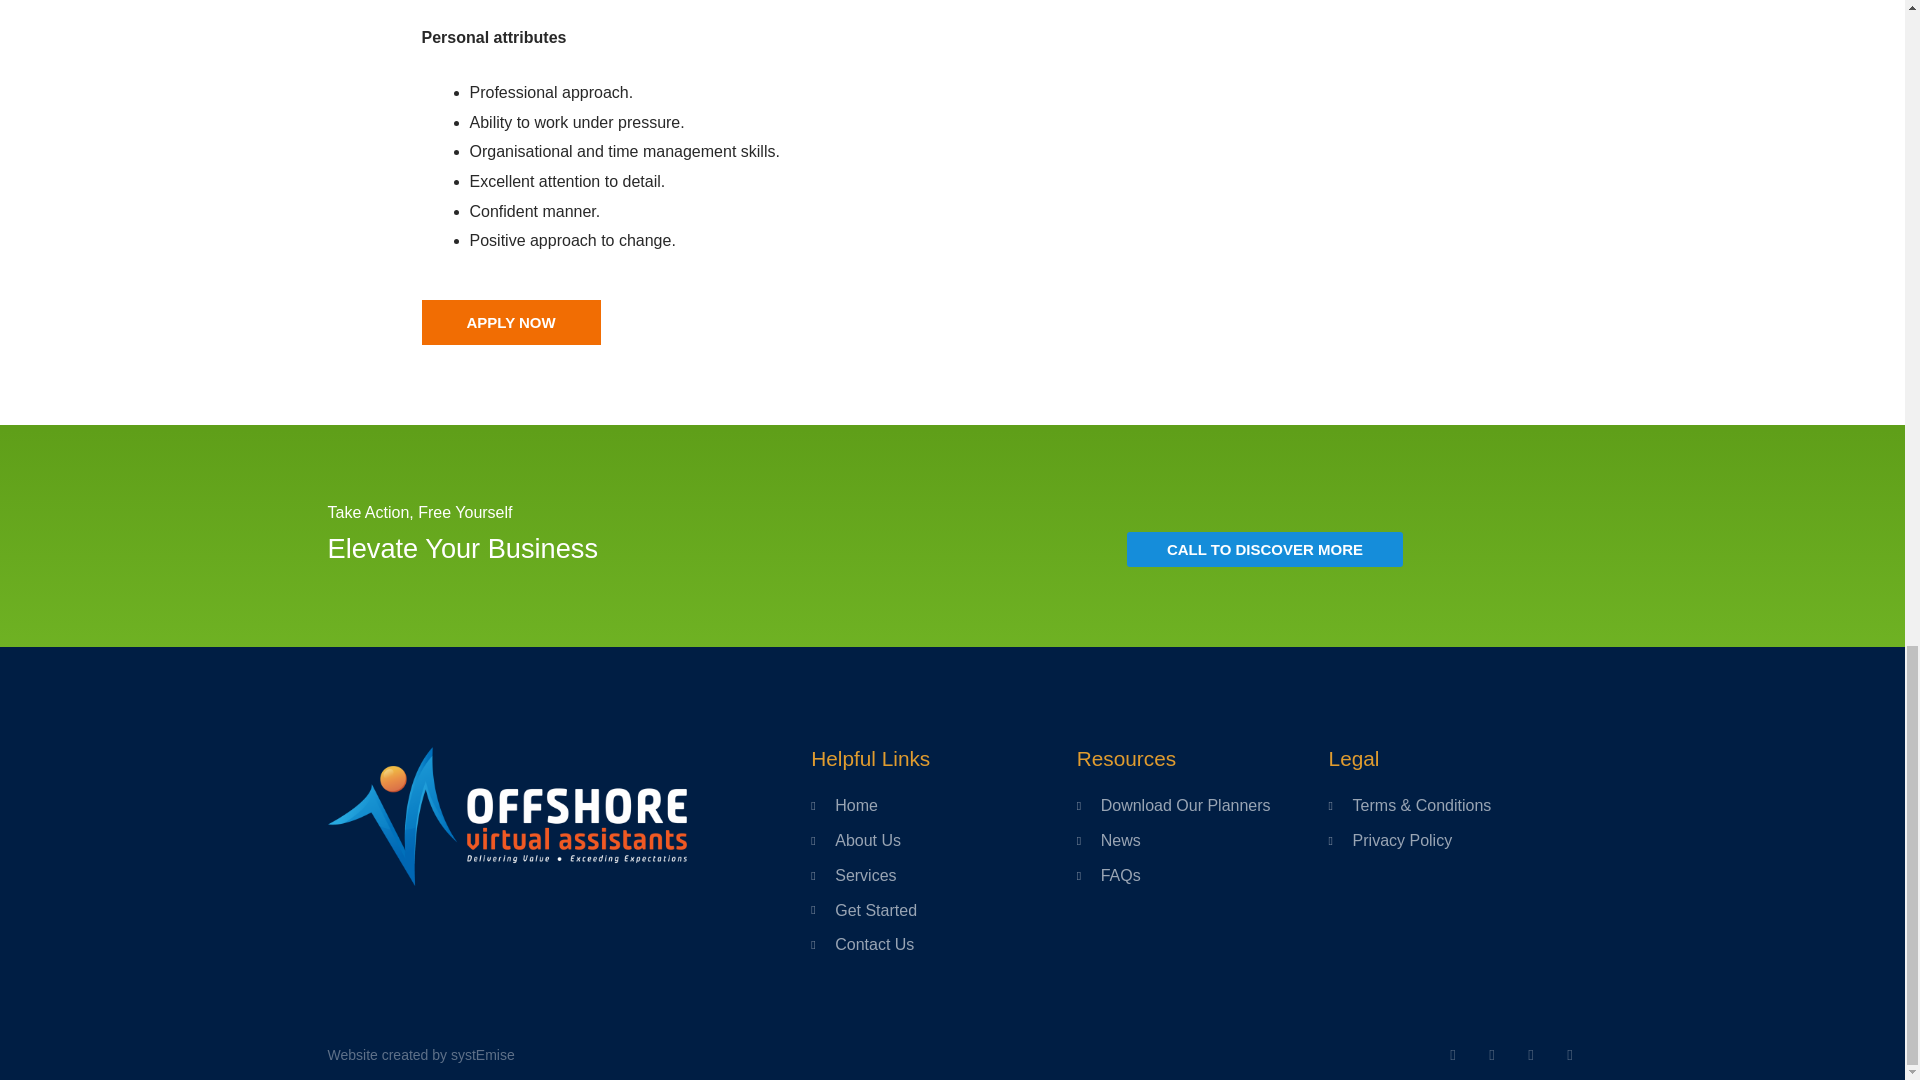  Describe the element at coordinates (1452, 841) in the screenshot. I see `Privacy Policy` at that location.